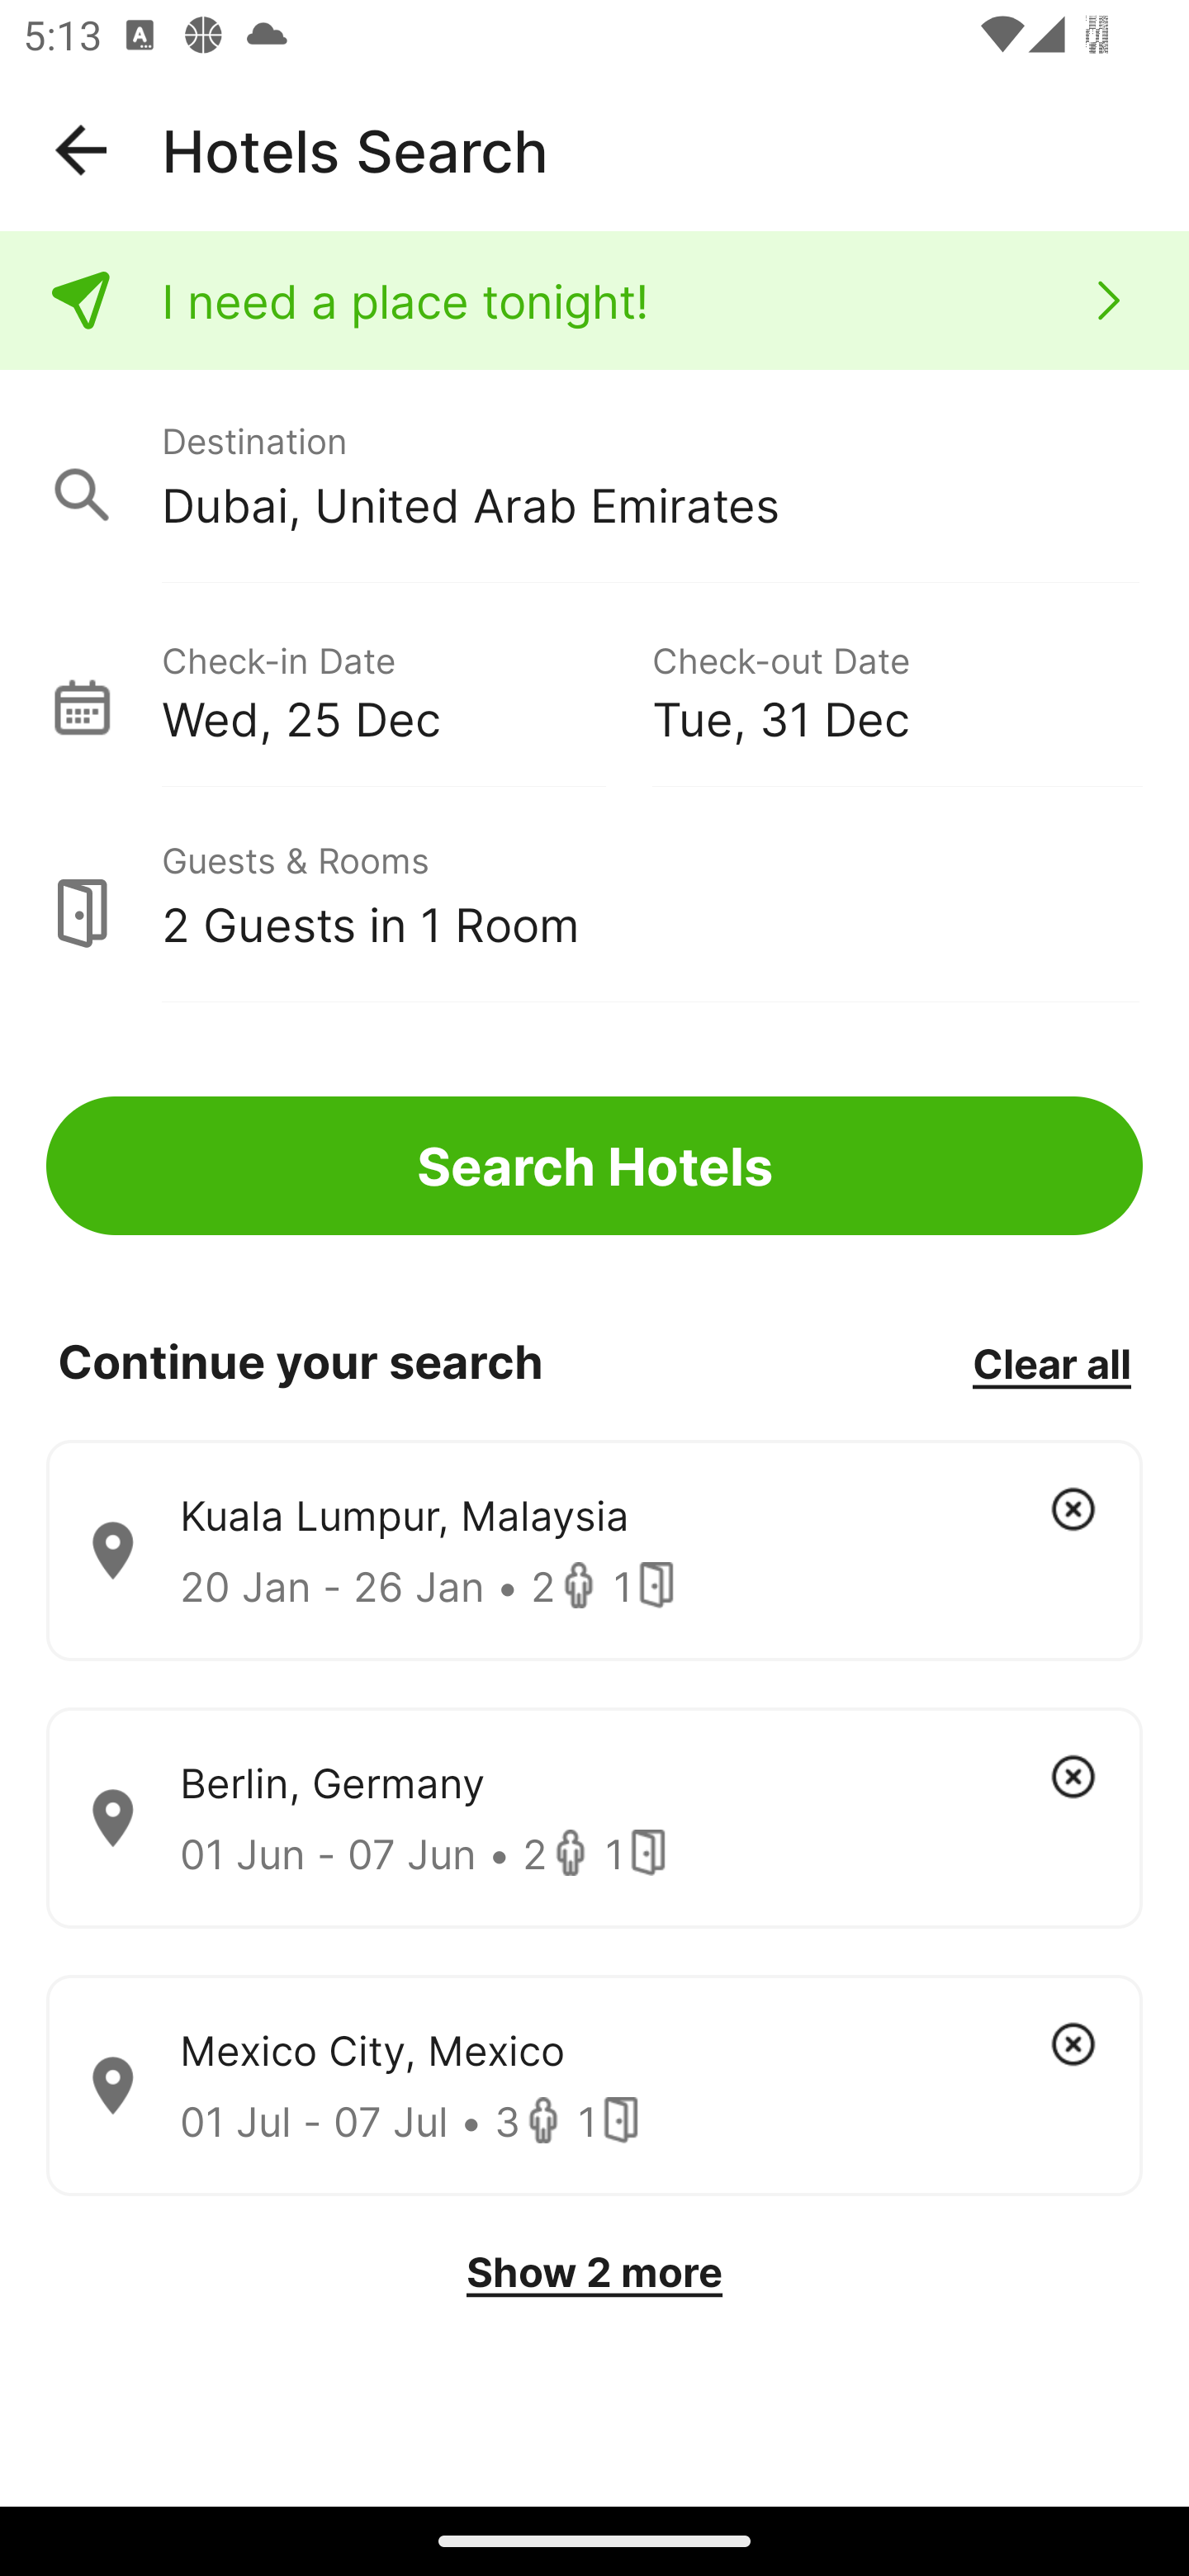  Describe the element at coordinates (594, 896) in the screenshot. I see `Guests & Rooms 2 Guests in 1 Room` at that location.